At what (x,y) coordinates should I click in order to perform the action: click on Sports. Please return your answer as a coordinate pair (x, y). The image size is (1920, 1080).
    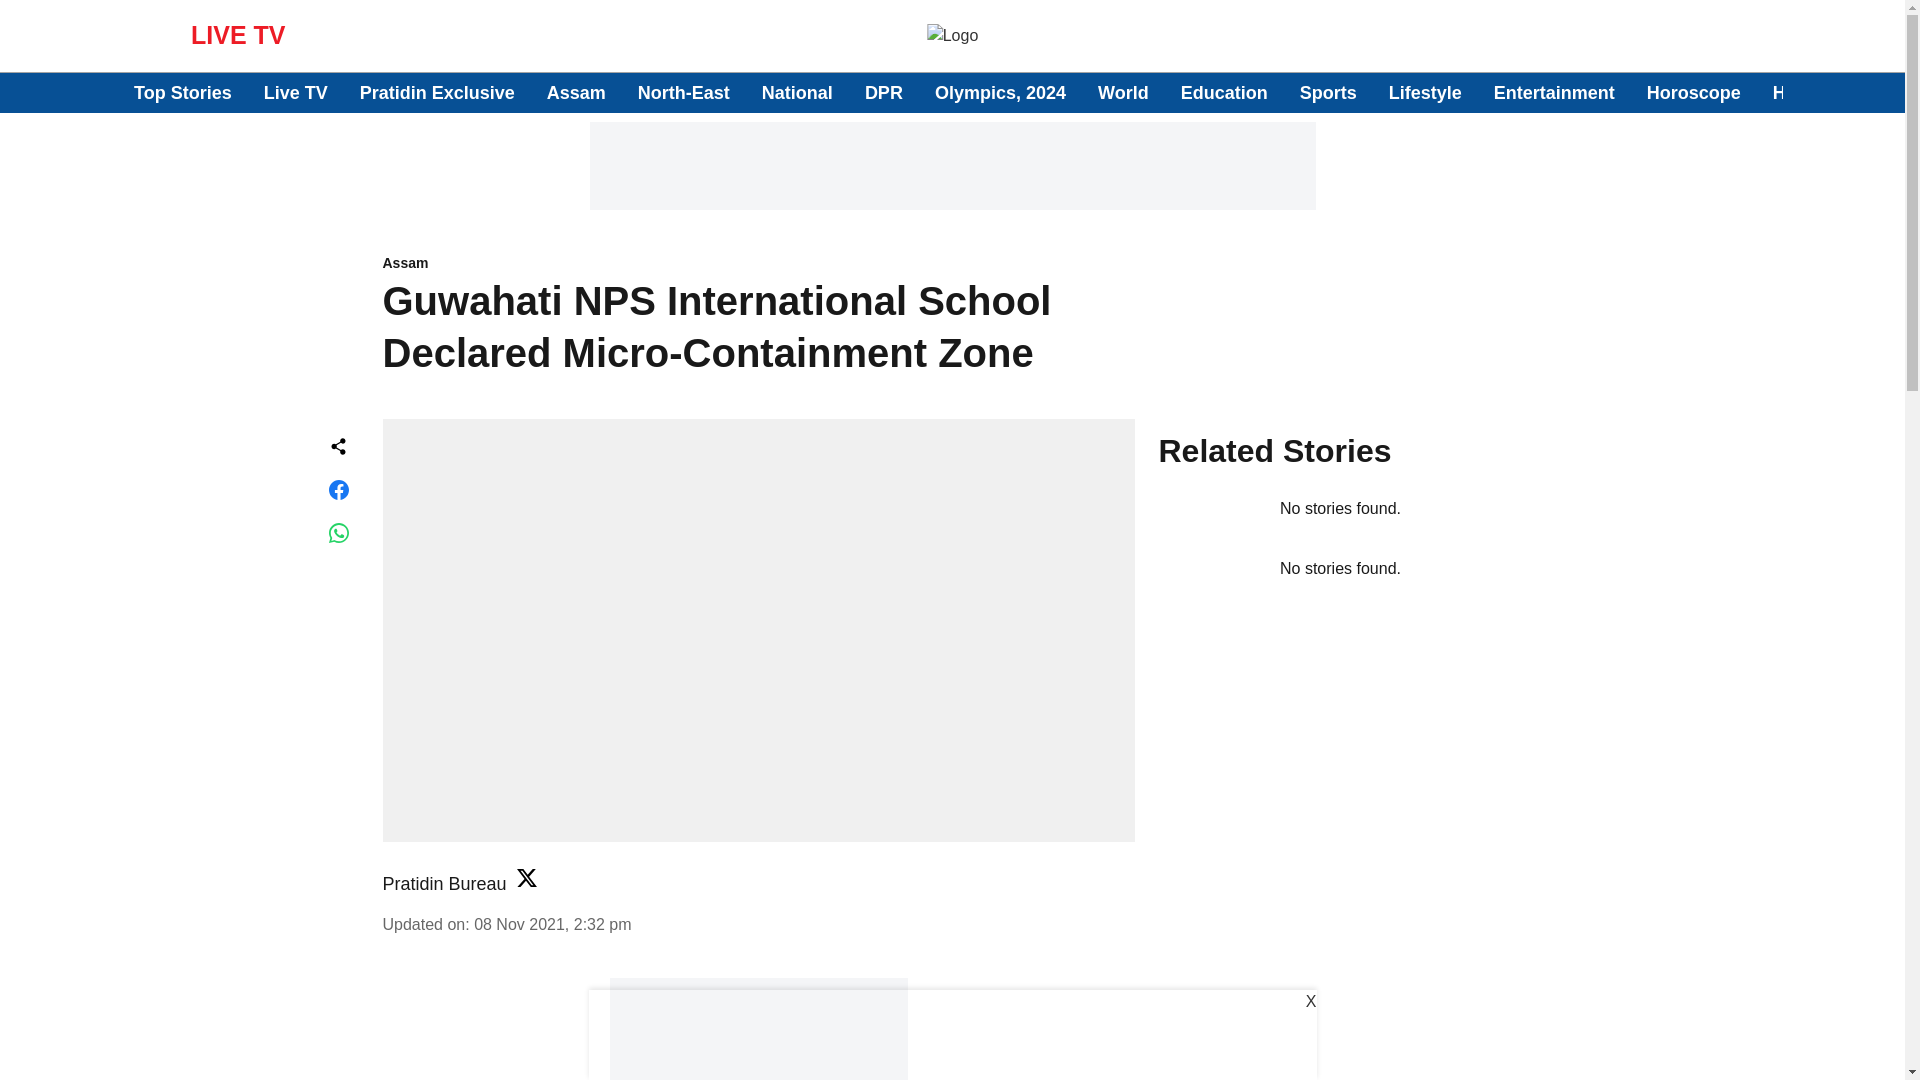
    Looking at the image, I should click on (1328, 92).